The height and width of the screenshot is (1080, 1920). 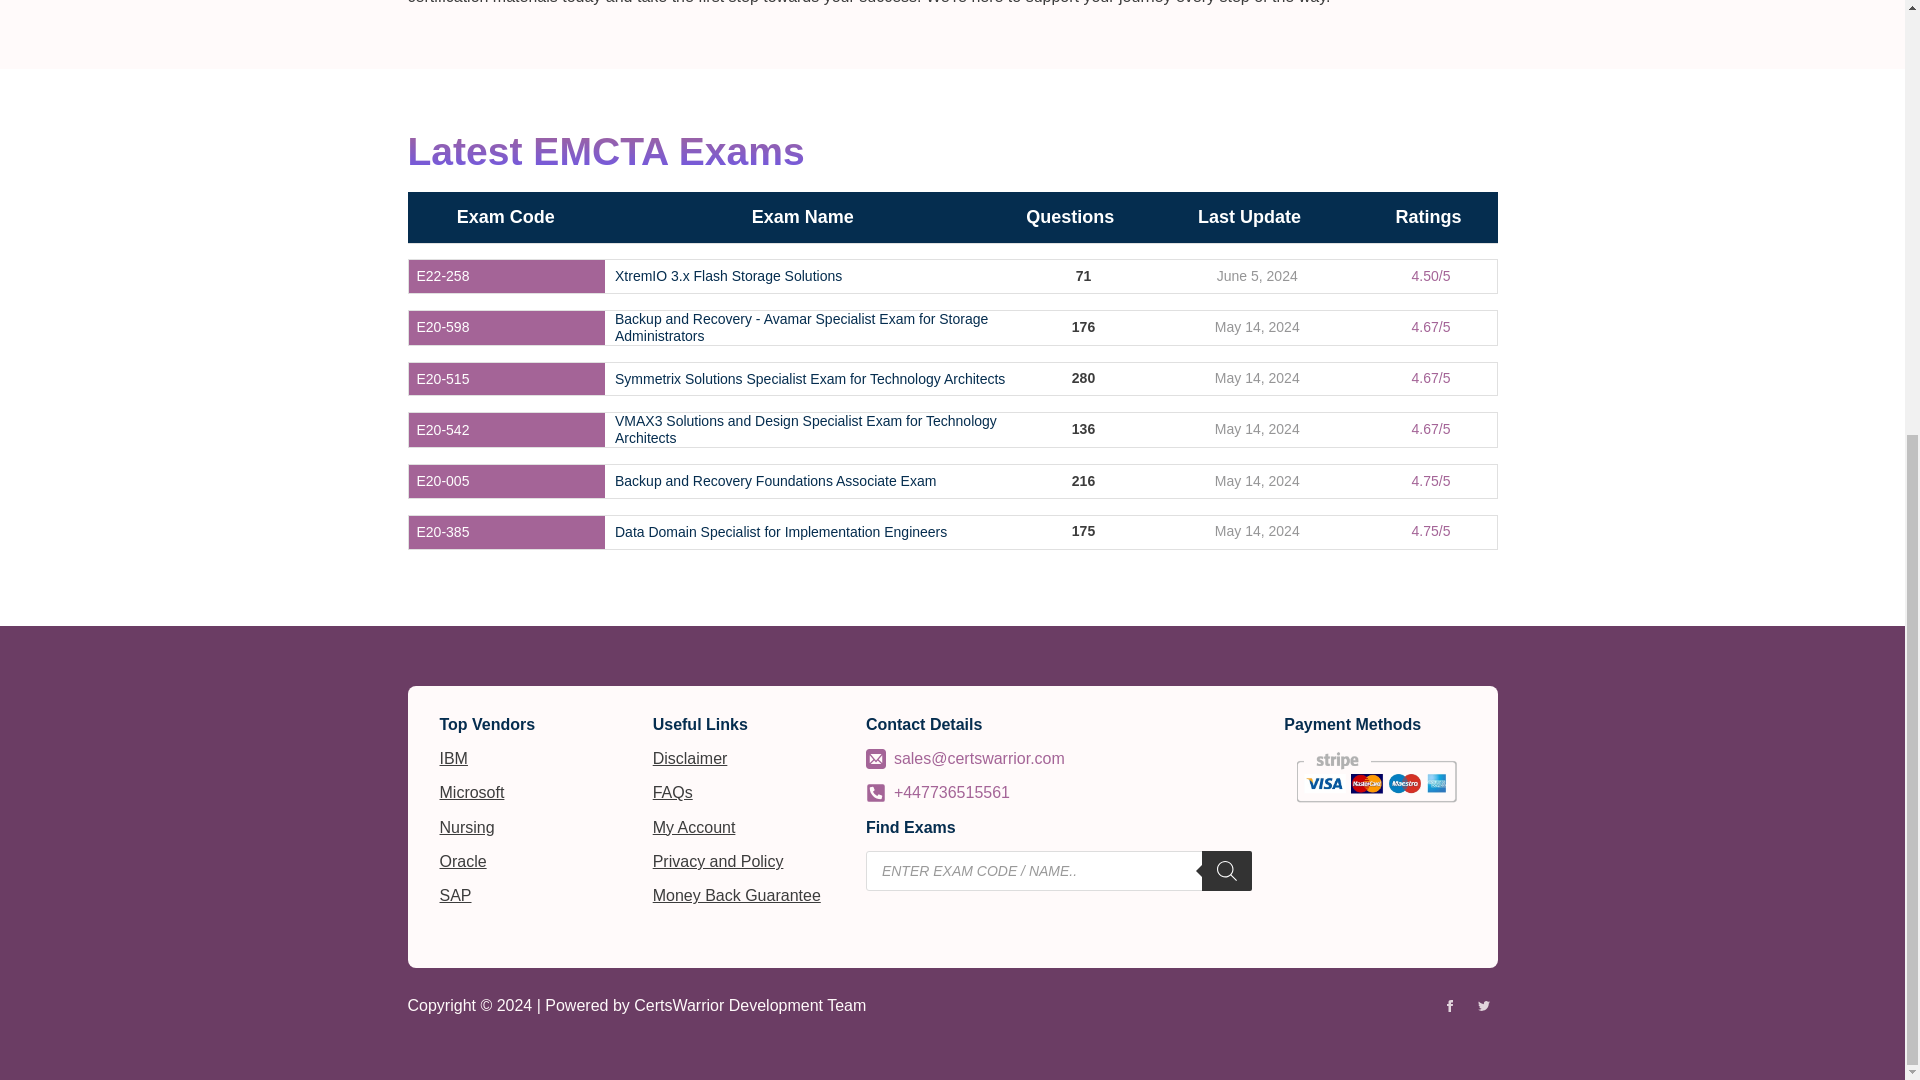 I want to click on E20-385, so click(x=442, y=532).